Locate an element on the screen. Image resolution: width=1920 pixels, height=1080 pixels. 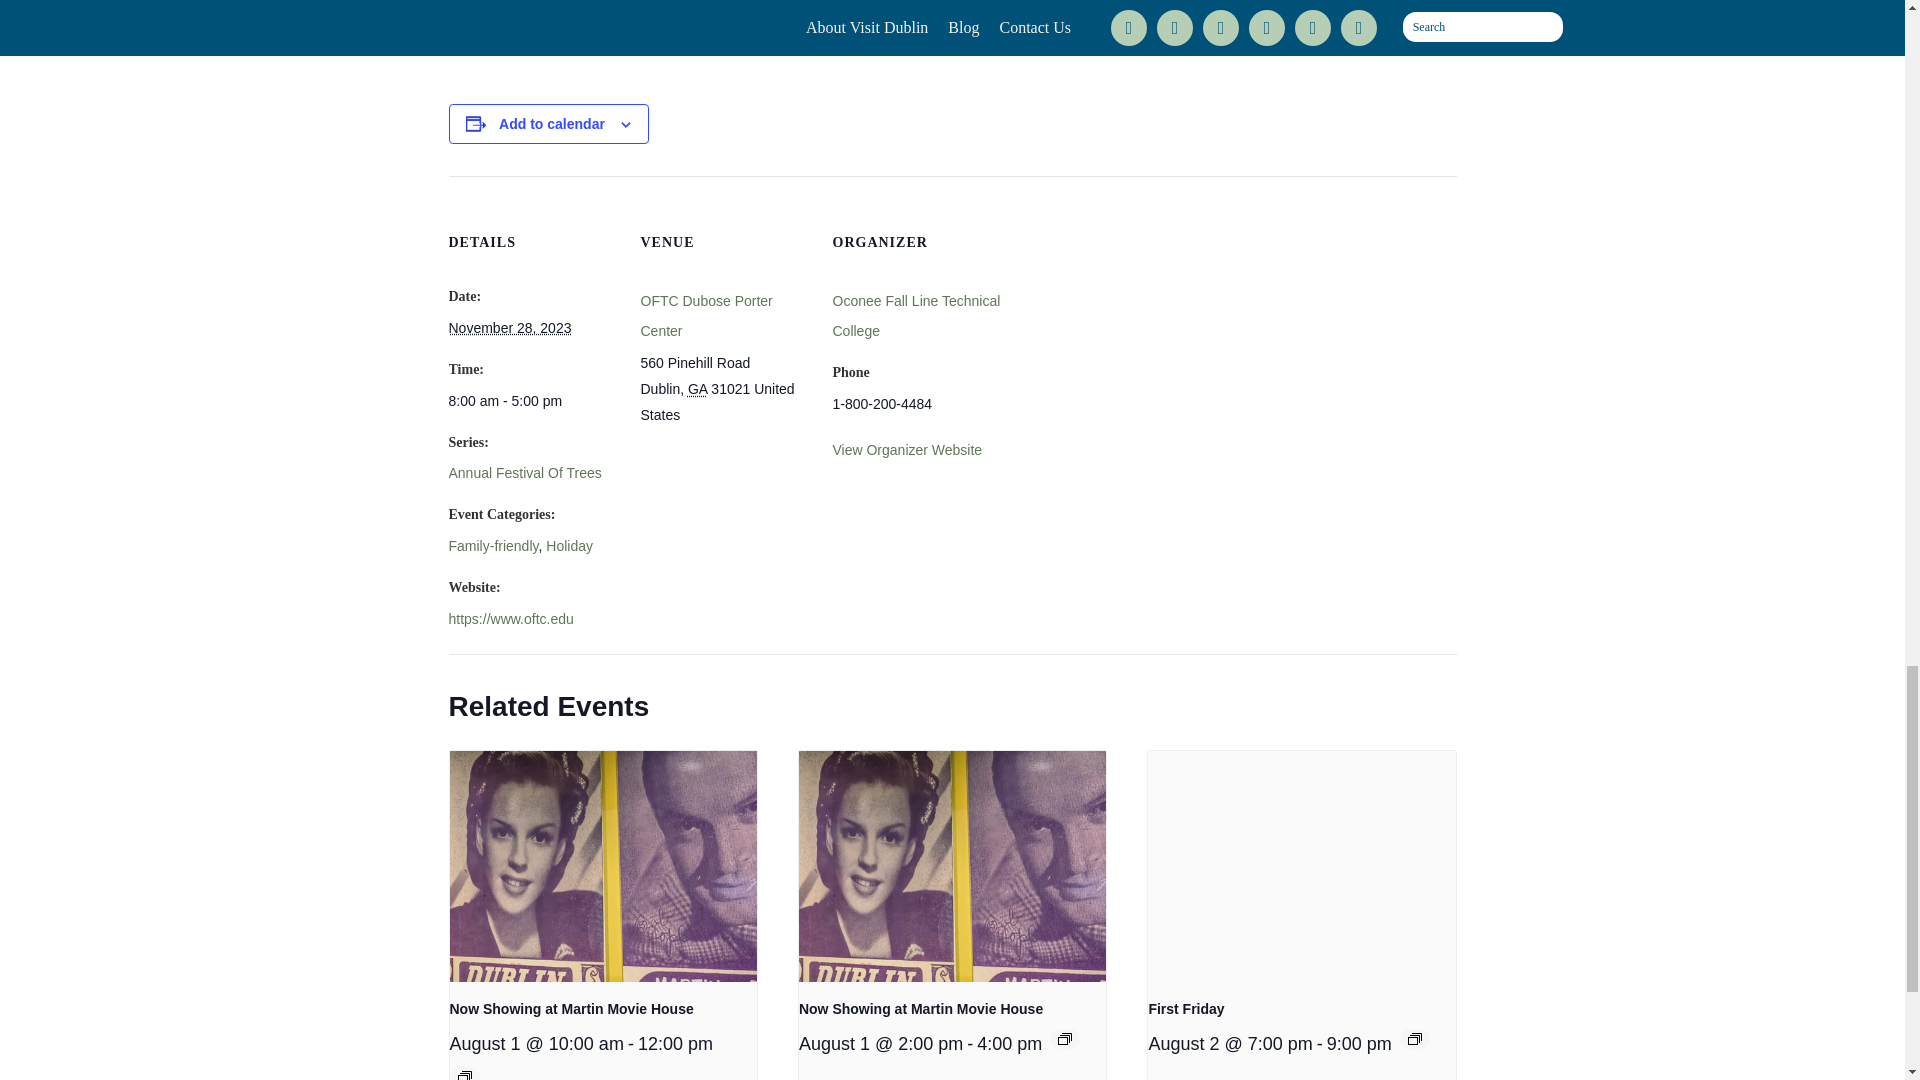
Georgia is located at coordinates (696, 389).